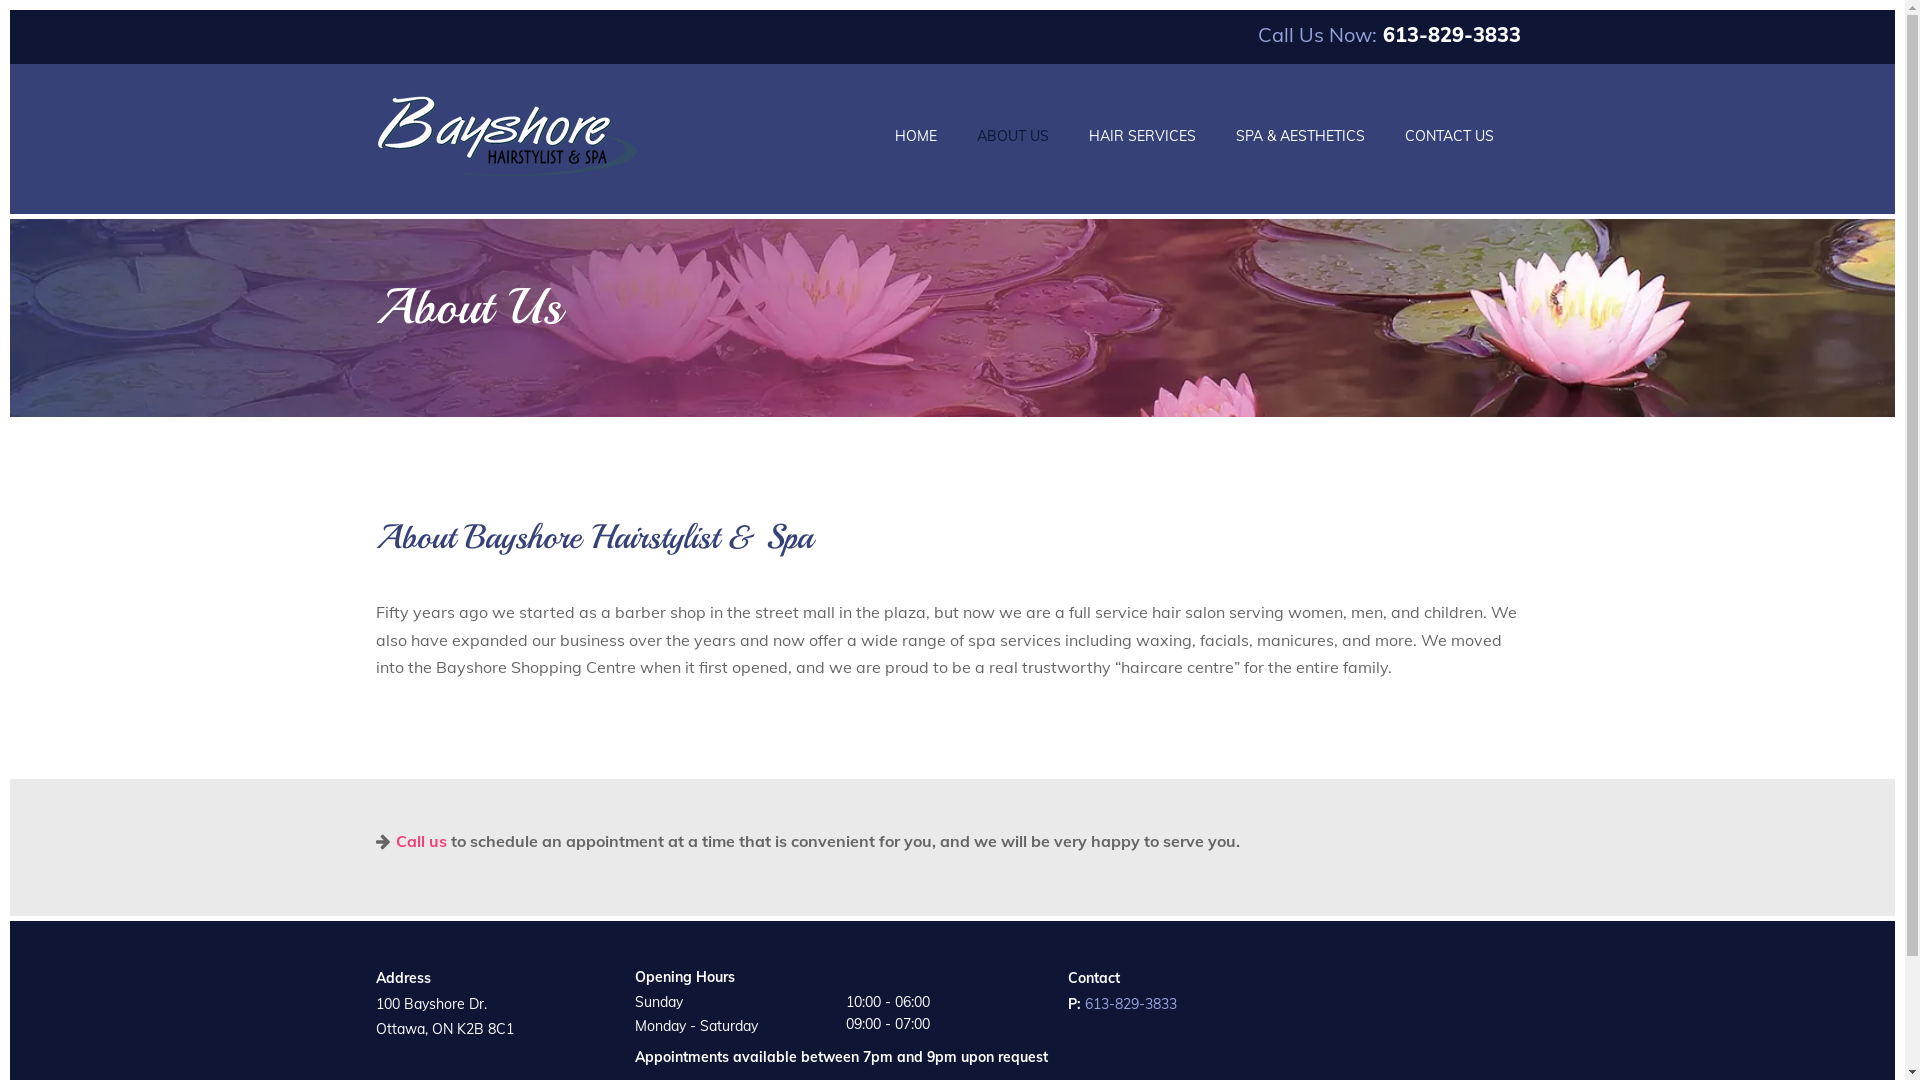  I want to click on ABOUT US, so click(1013, 136).